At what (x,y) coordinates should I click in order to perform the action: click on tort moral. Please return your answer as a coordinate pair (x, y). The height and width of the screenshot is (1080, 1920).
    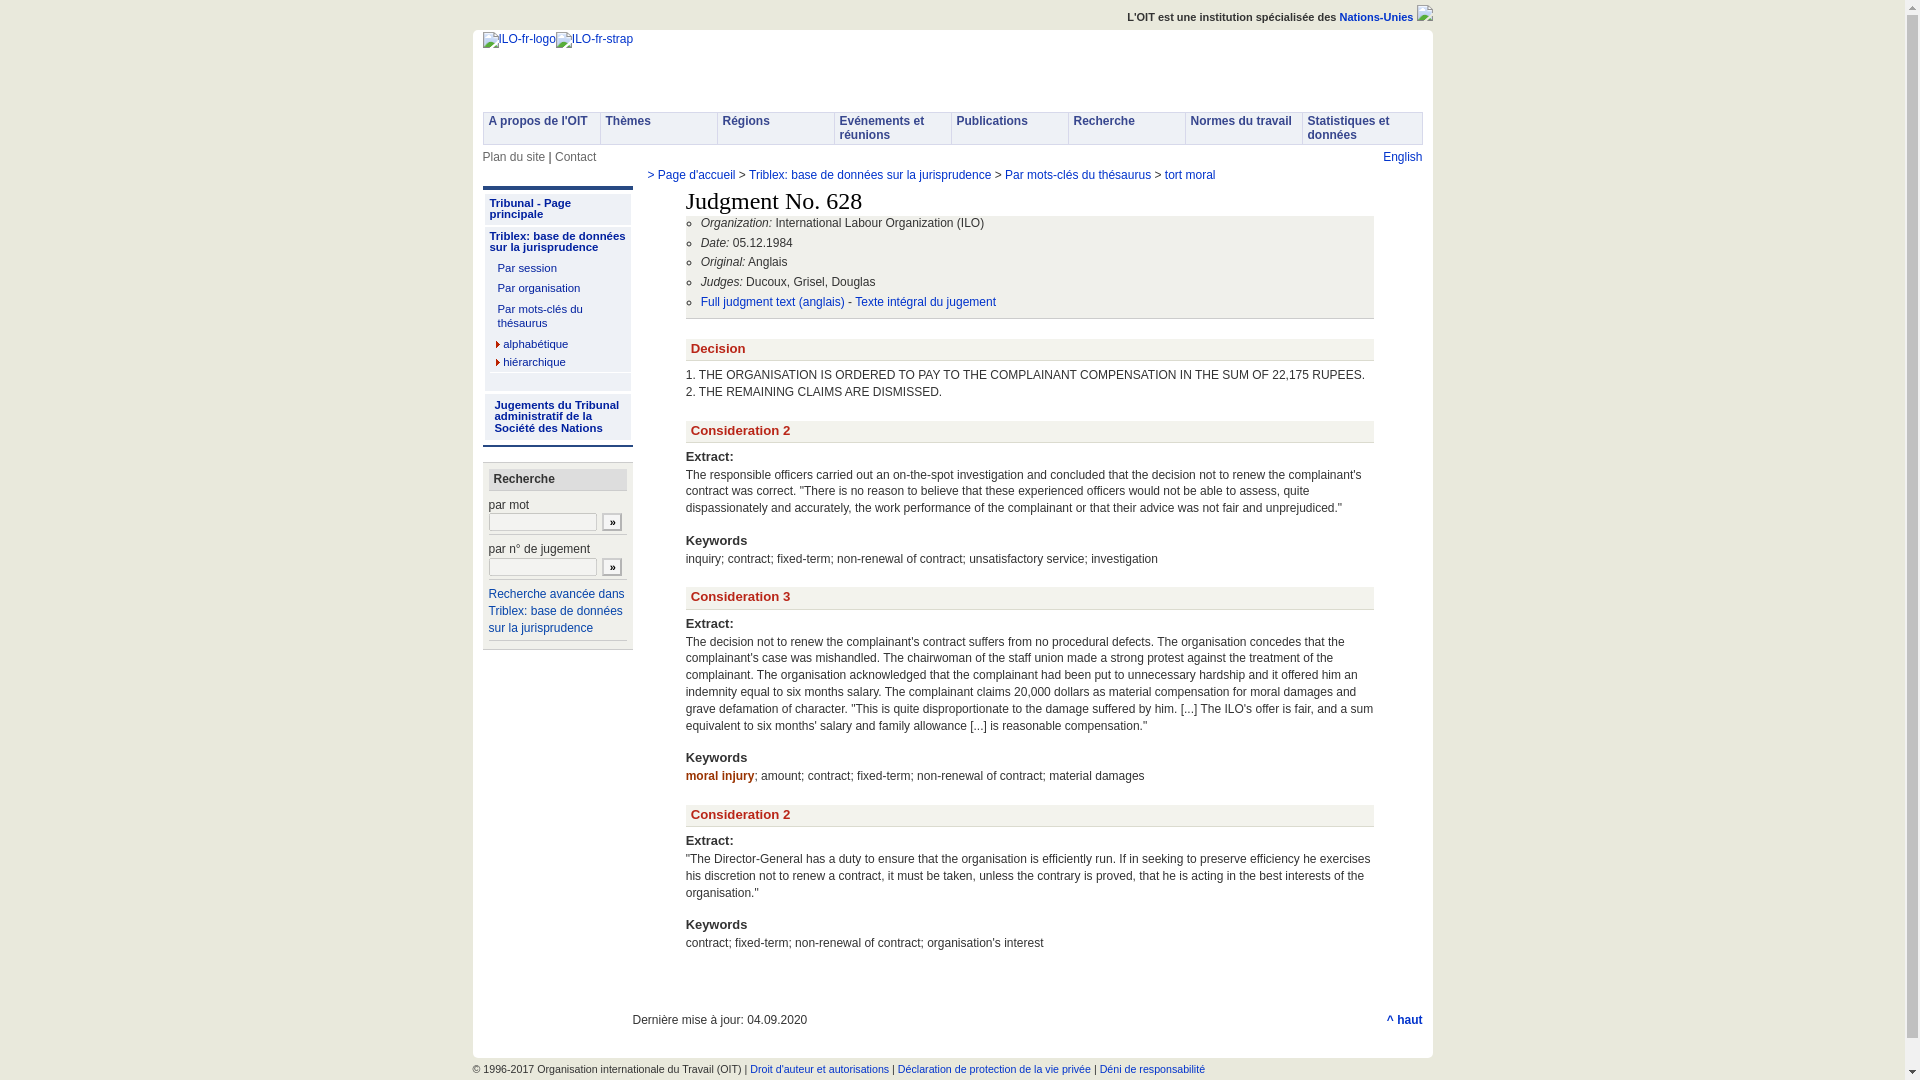
    Looking at the image, I should click on (1190, 175).